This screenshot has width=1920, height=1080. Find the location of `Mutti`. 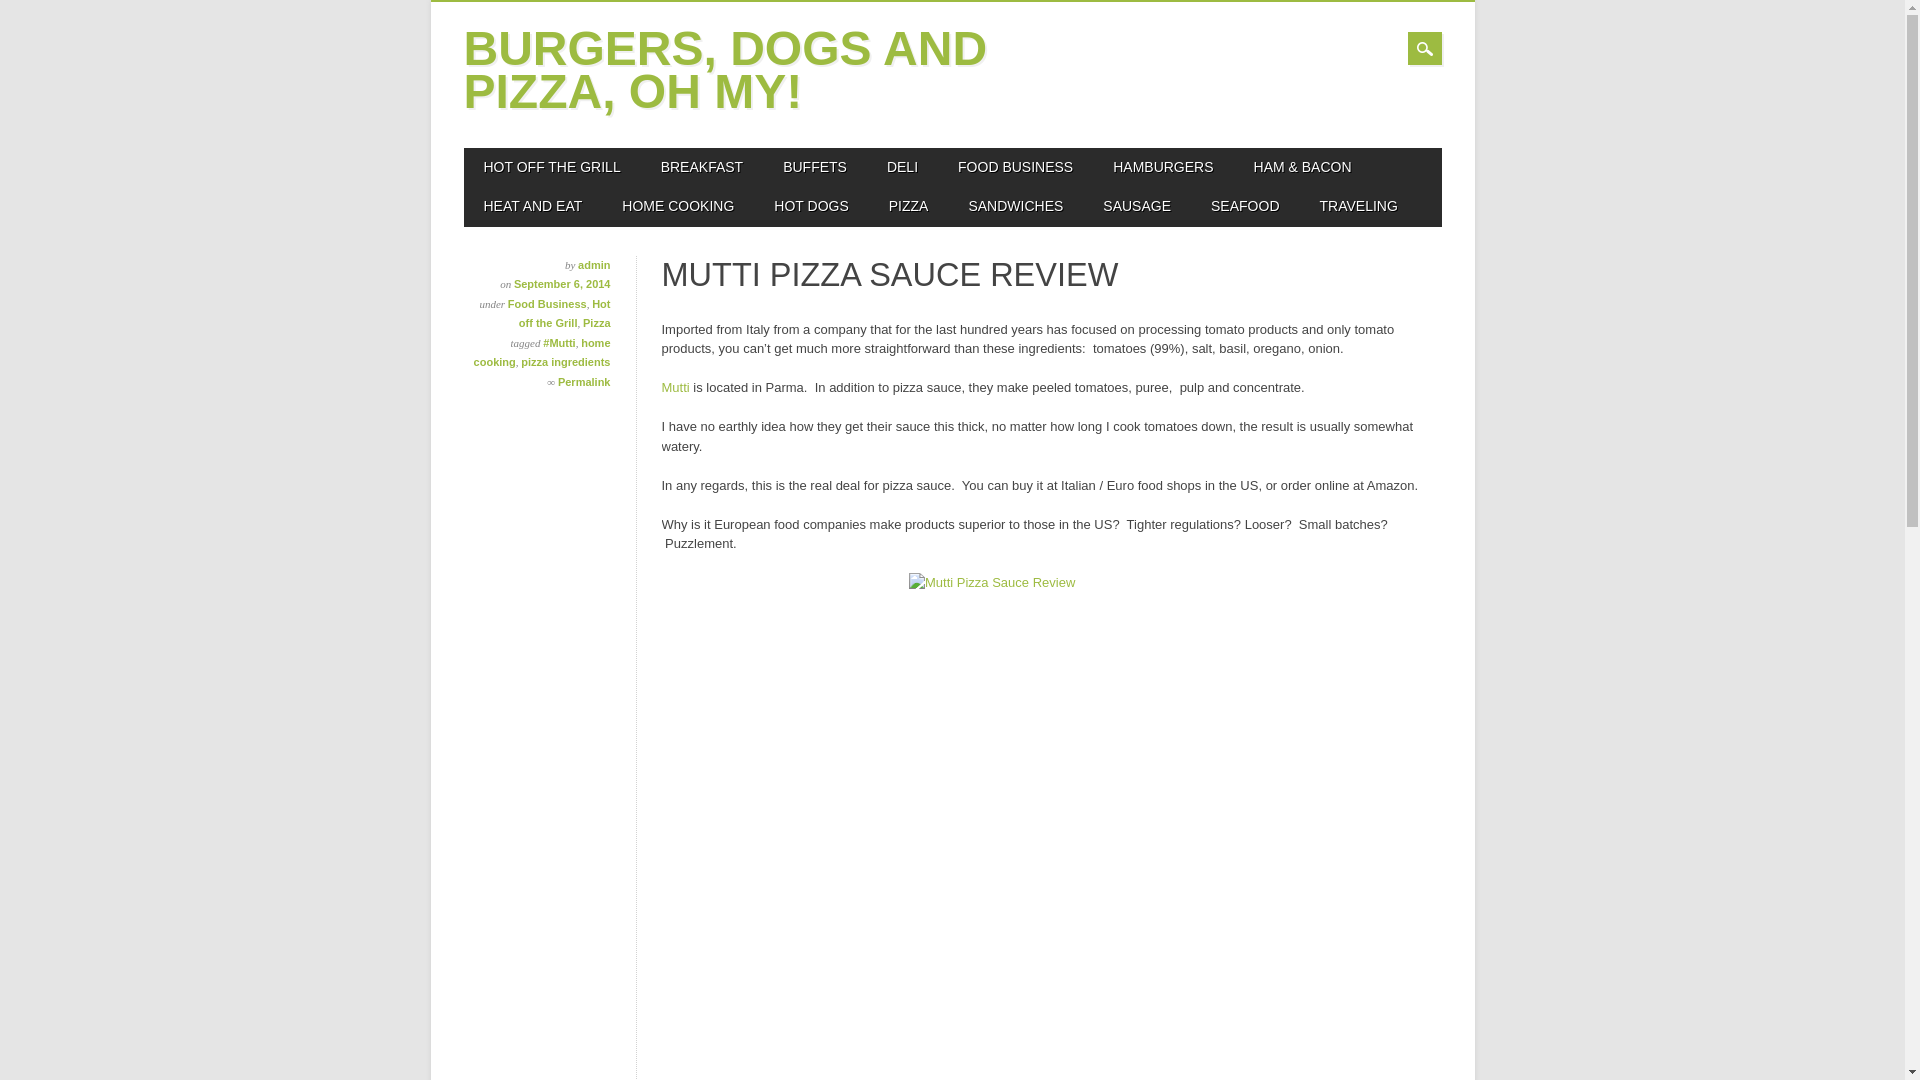

Mutti is located at coordinates (678, 388).